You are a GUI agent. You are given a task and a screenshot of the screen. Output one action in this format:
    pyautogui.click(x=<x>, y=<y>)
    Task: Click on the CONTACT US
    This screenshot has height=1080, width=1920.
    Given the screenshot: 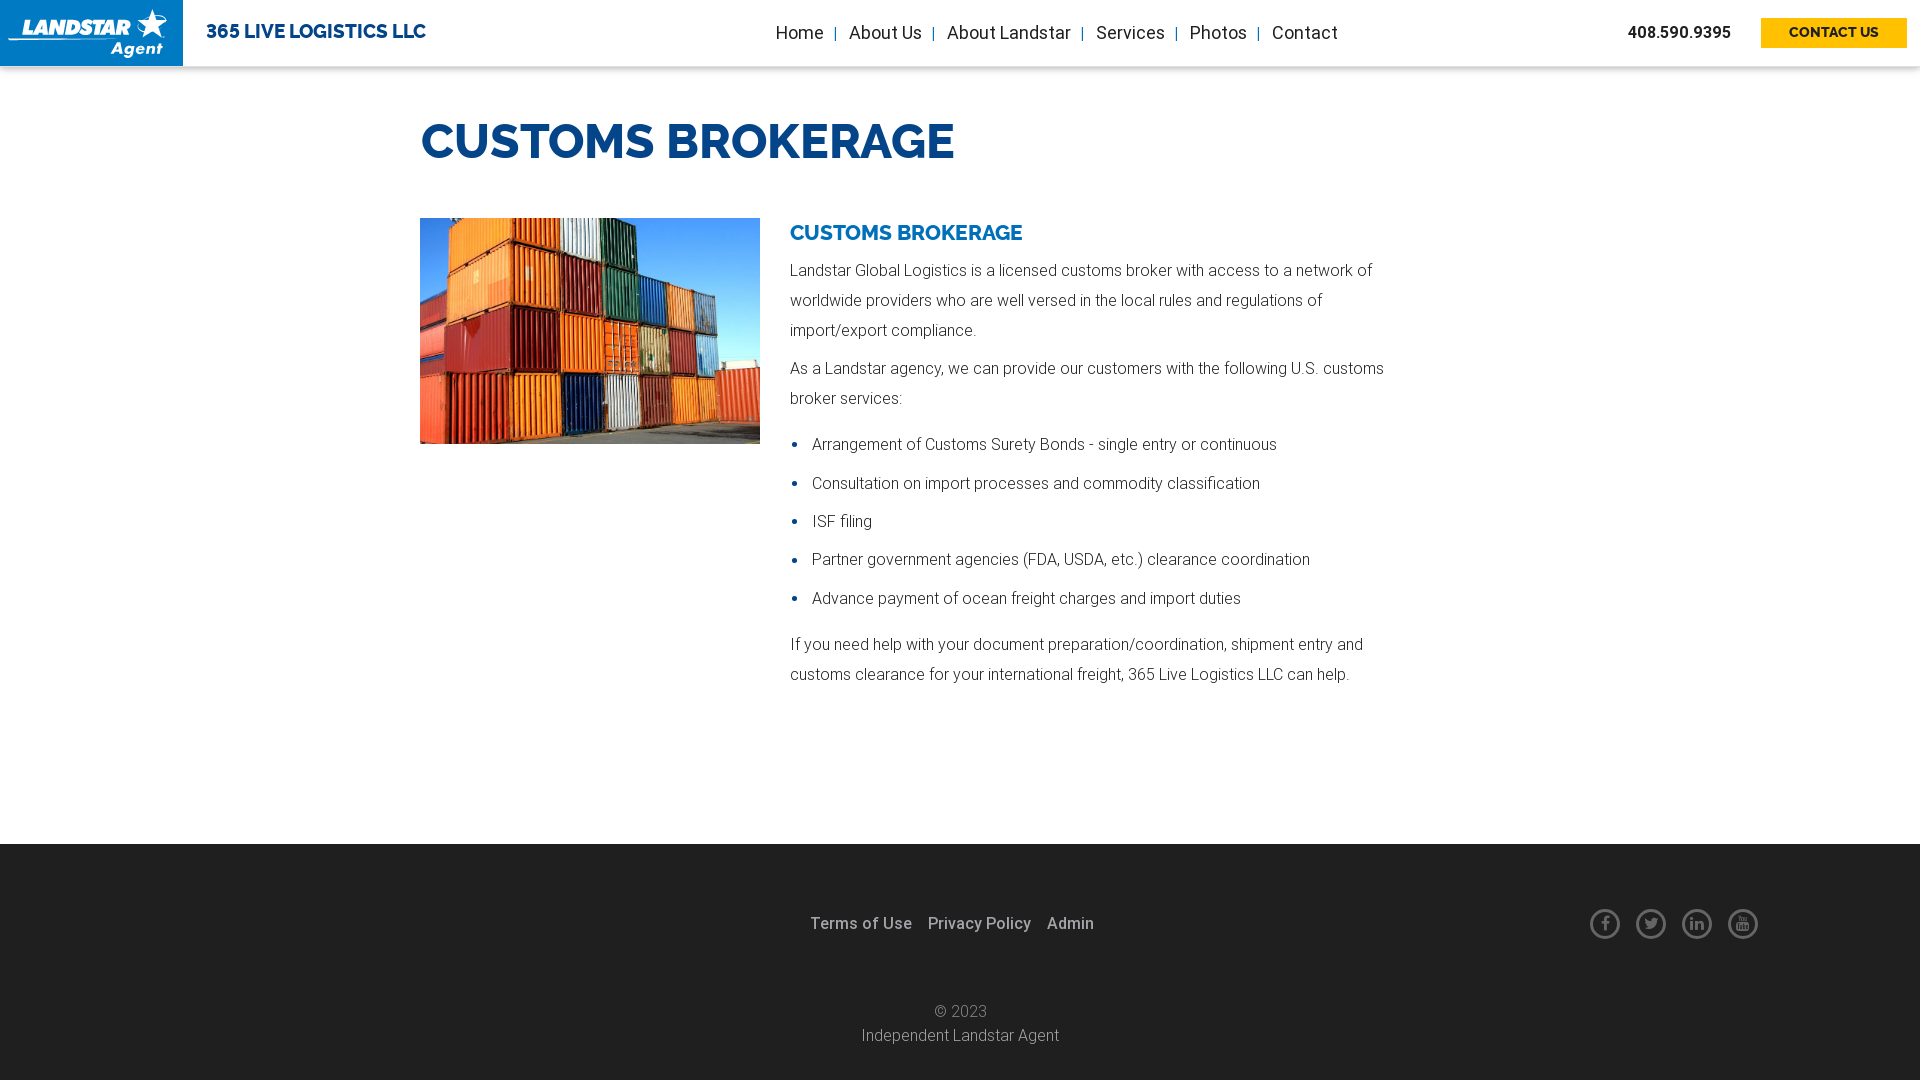 What is the action you would take?
    pyautogui.click(x=1834, y=33)
    